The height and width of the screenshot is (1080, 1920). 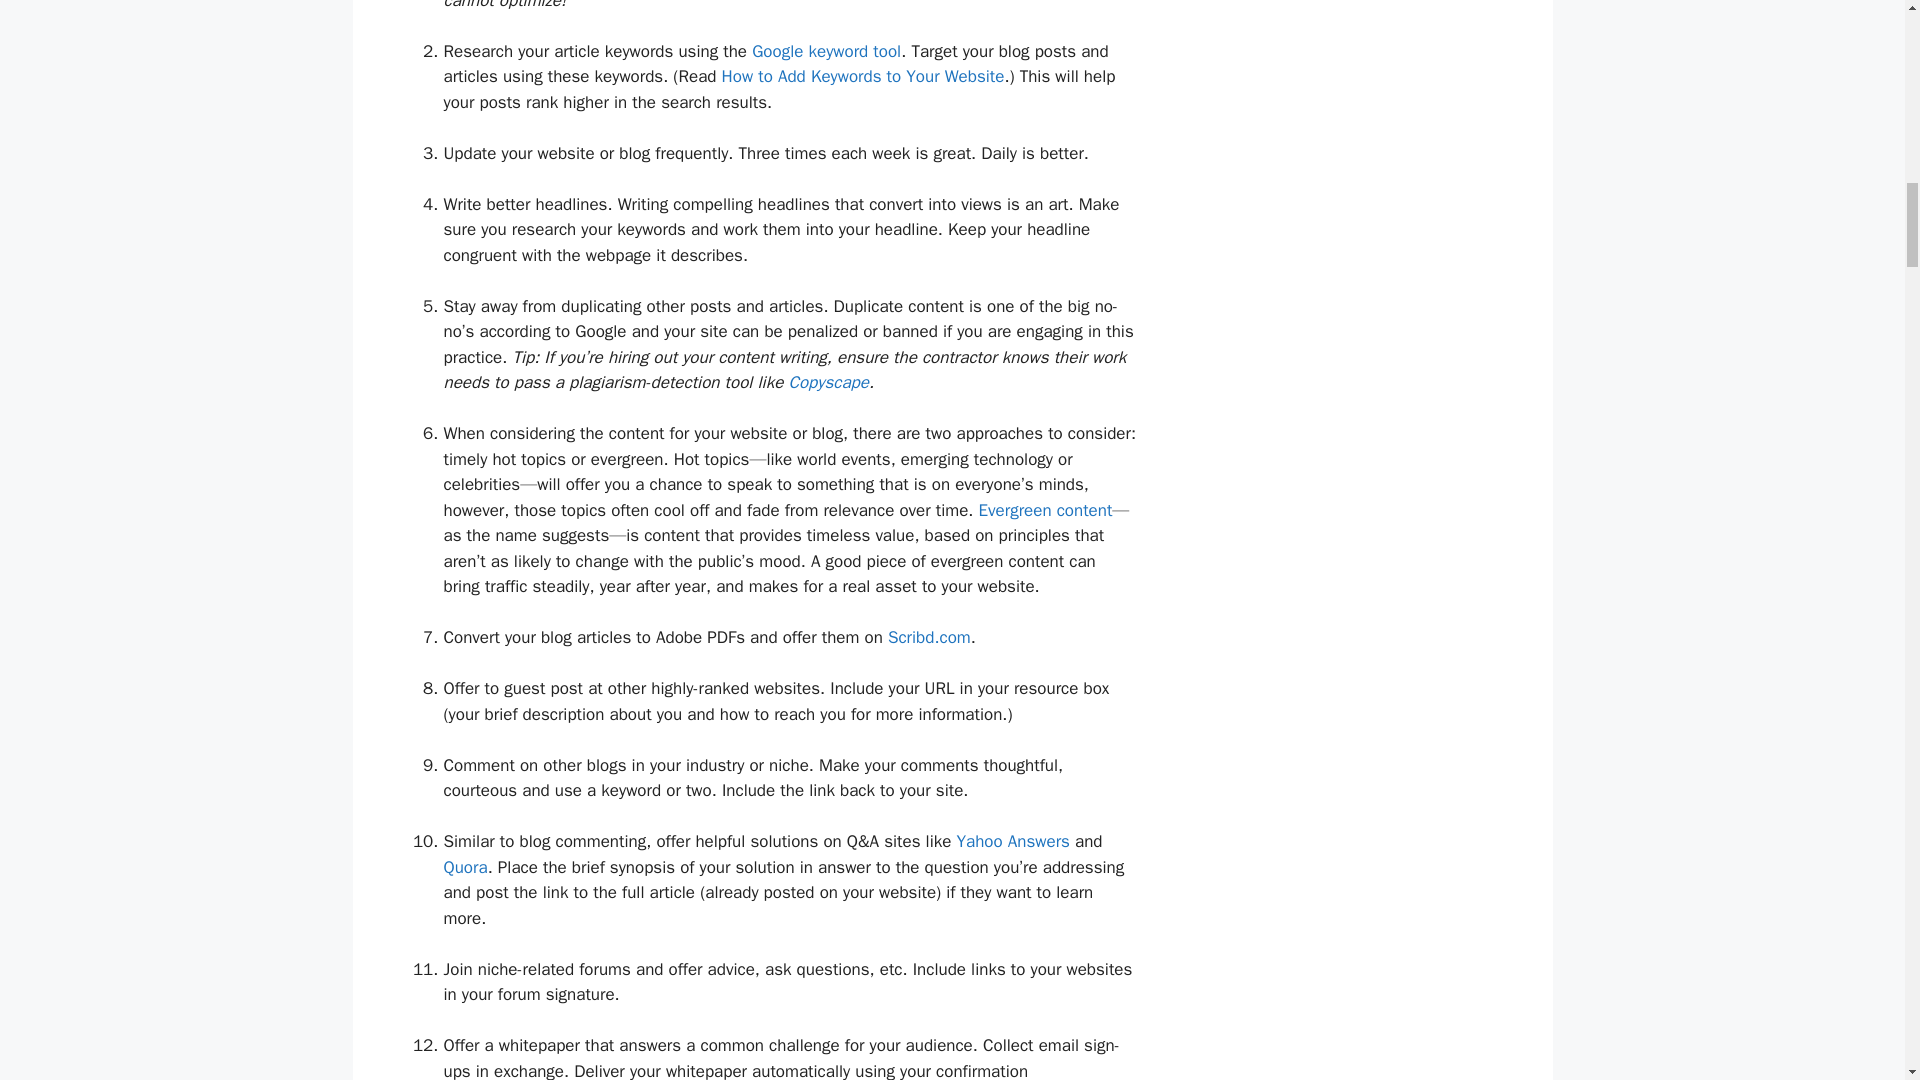 I want to click on evergreen content, so click(x=1046, y=510).